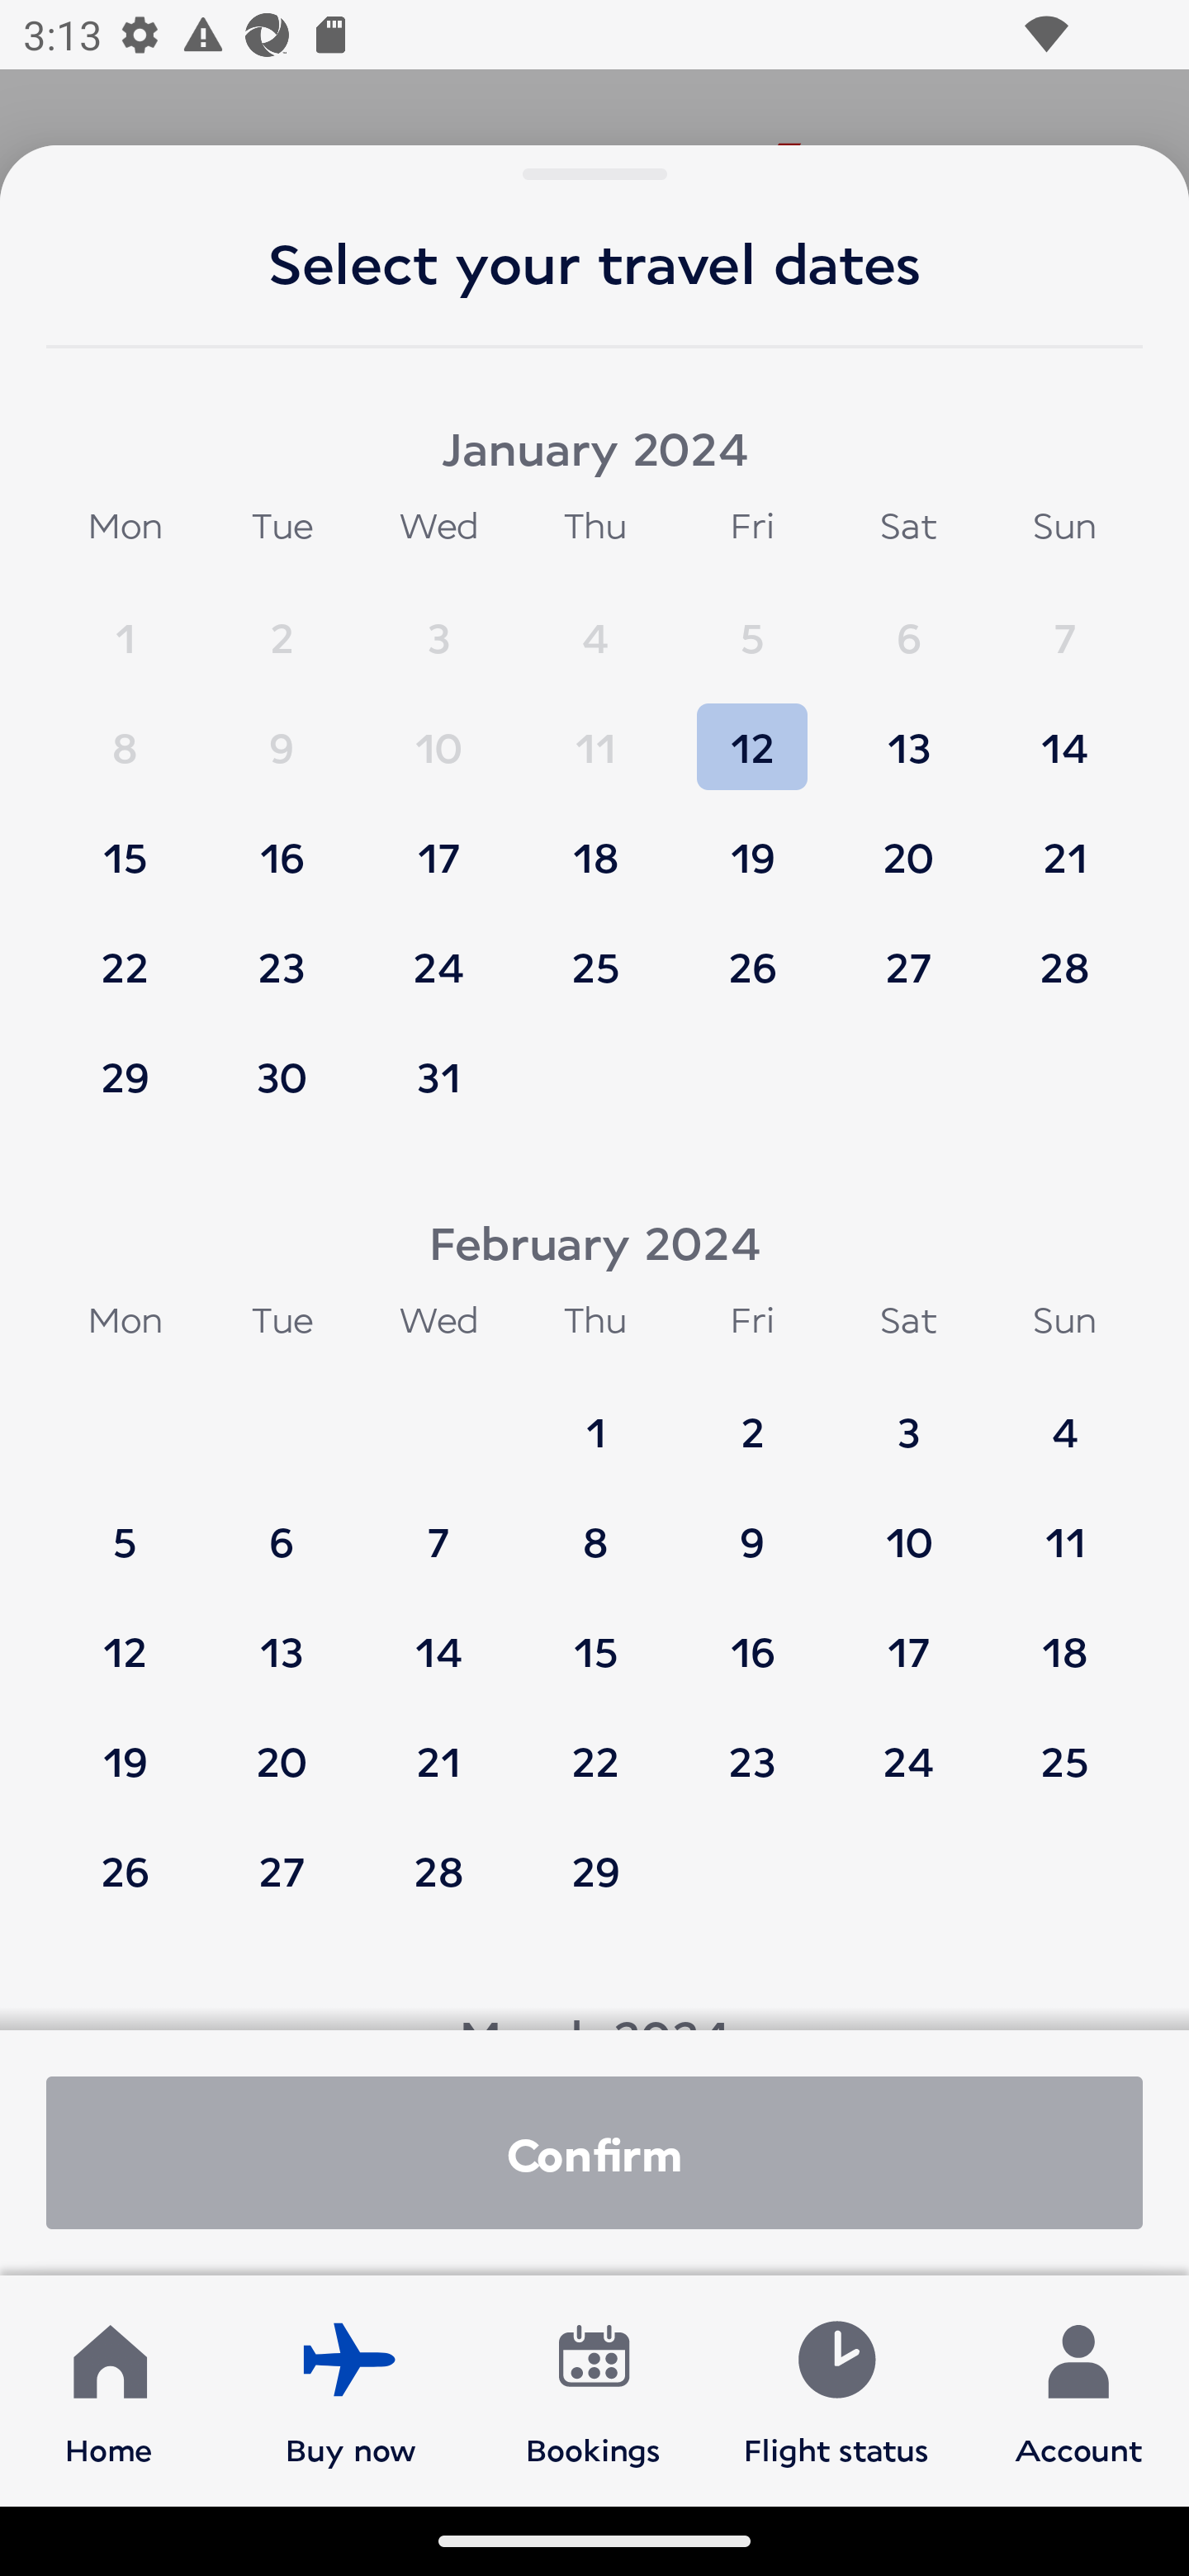 The width and height of the screenshot is (1189, 2576). What do you see at coordinates (282, 623) in the screenshot?
I see `2` at bounding box center [282, 623].